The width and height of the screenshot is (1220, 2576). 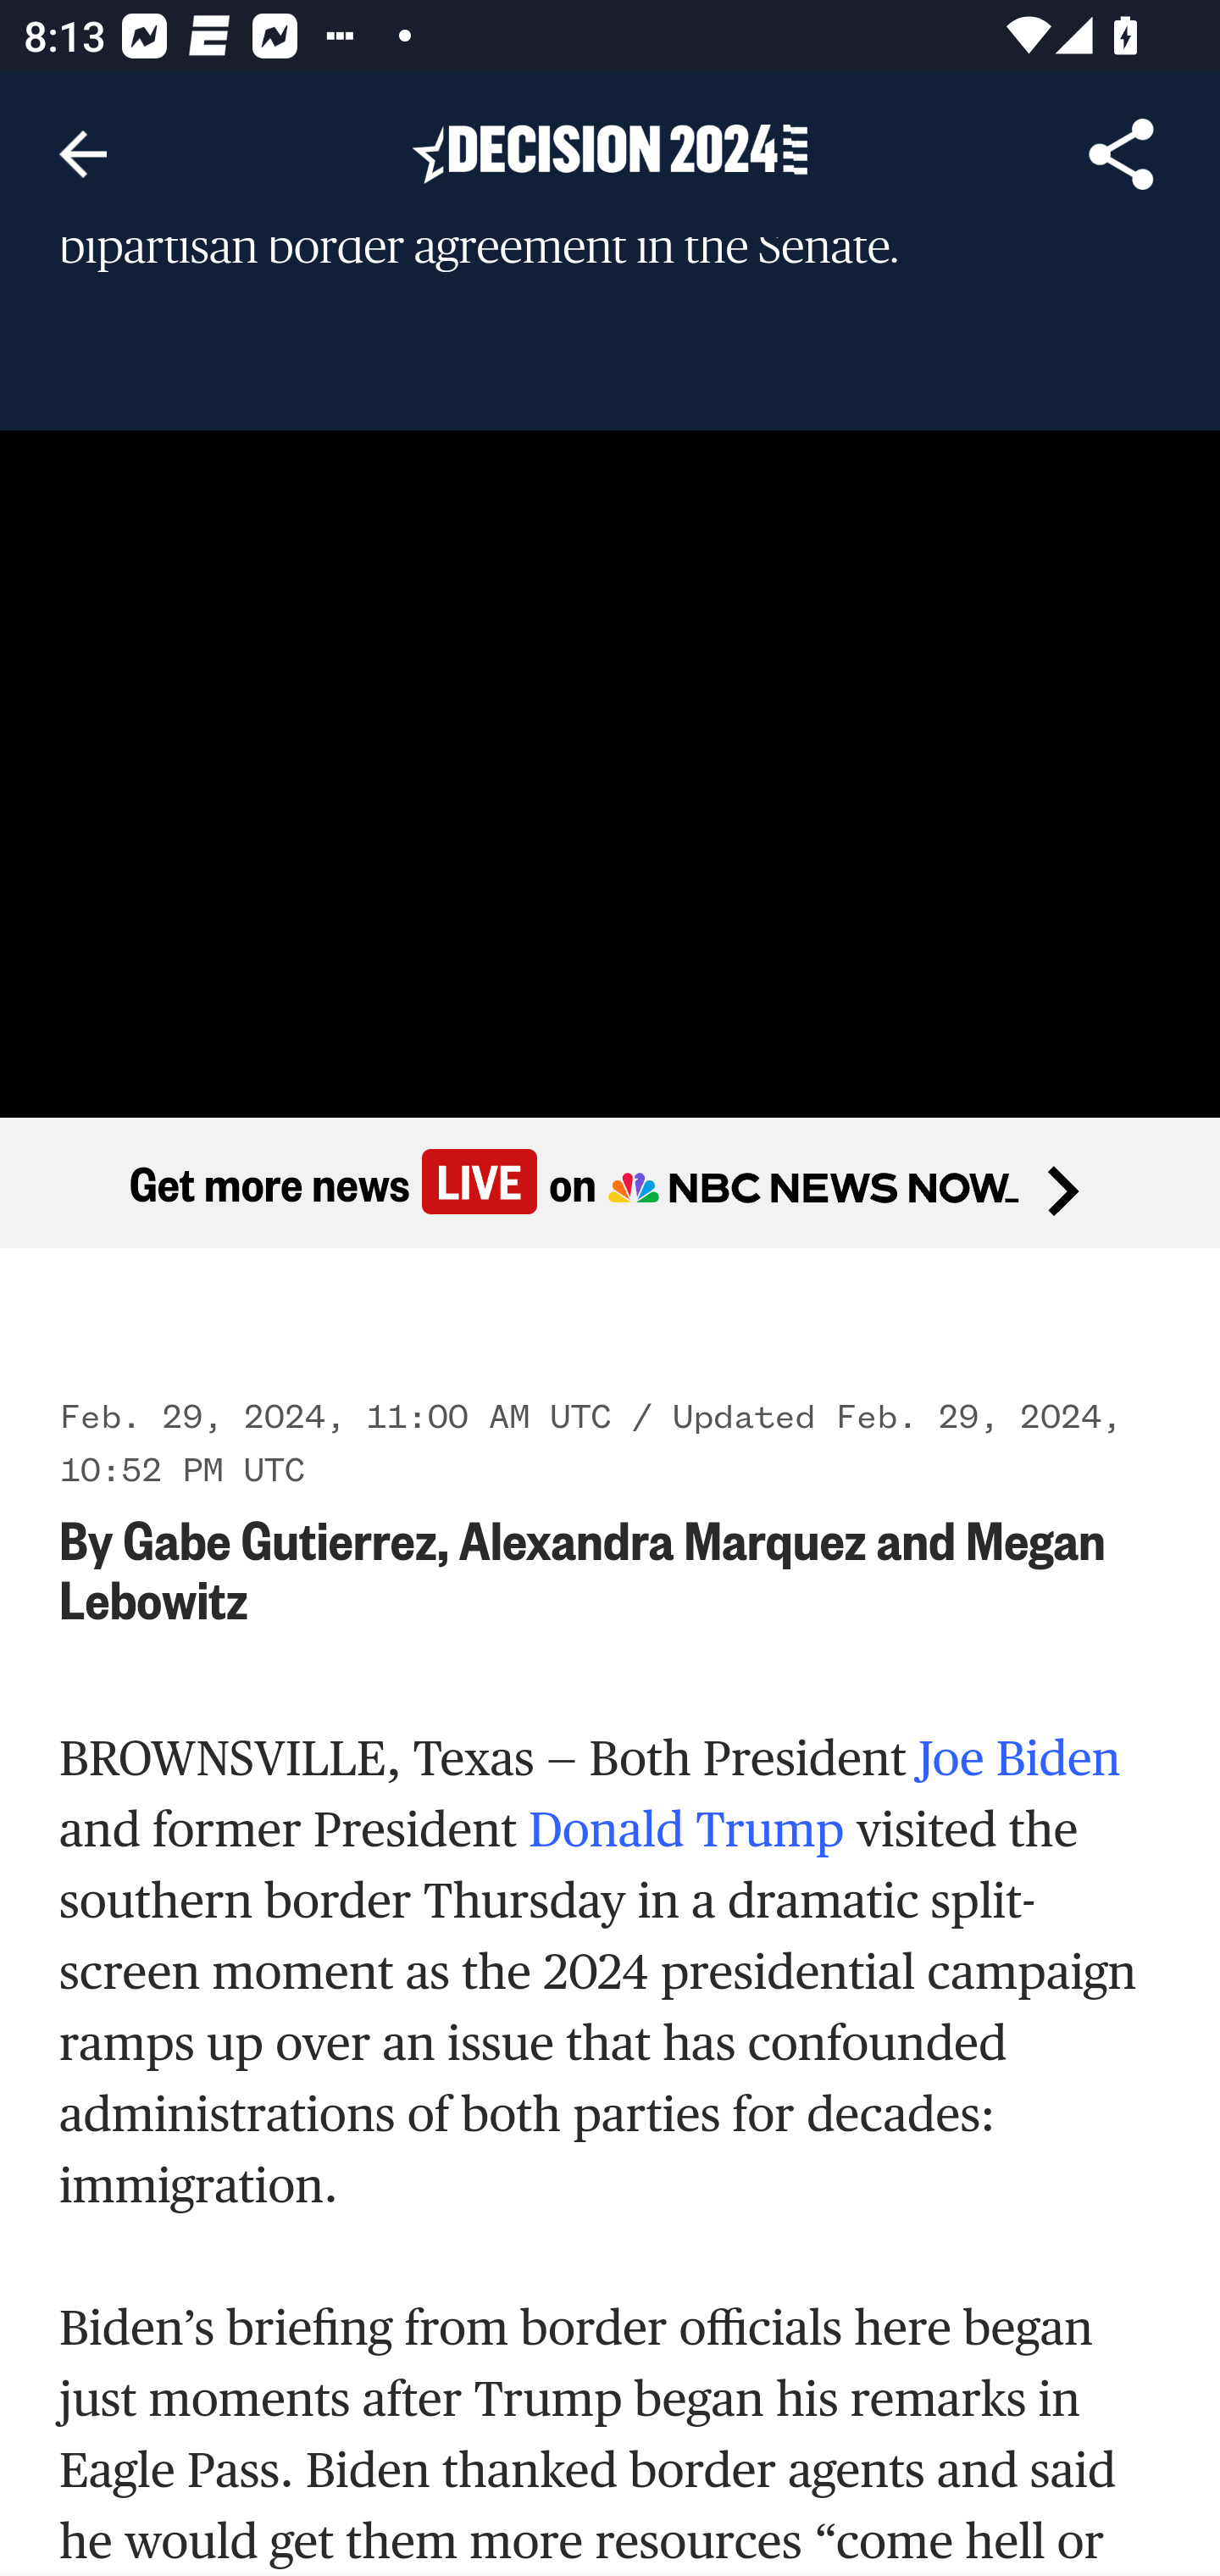 What do you see at coordinates (584, 1571) in the screenshot?
I see `Megan Lebowitz` at bounding box center [584, 1571].